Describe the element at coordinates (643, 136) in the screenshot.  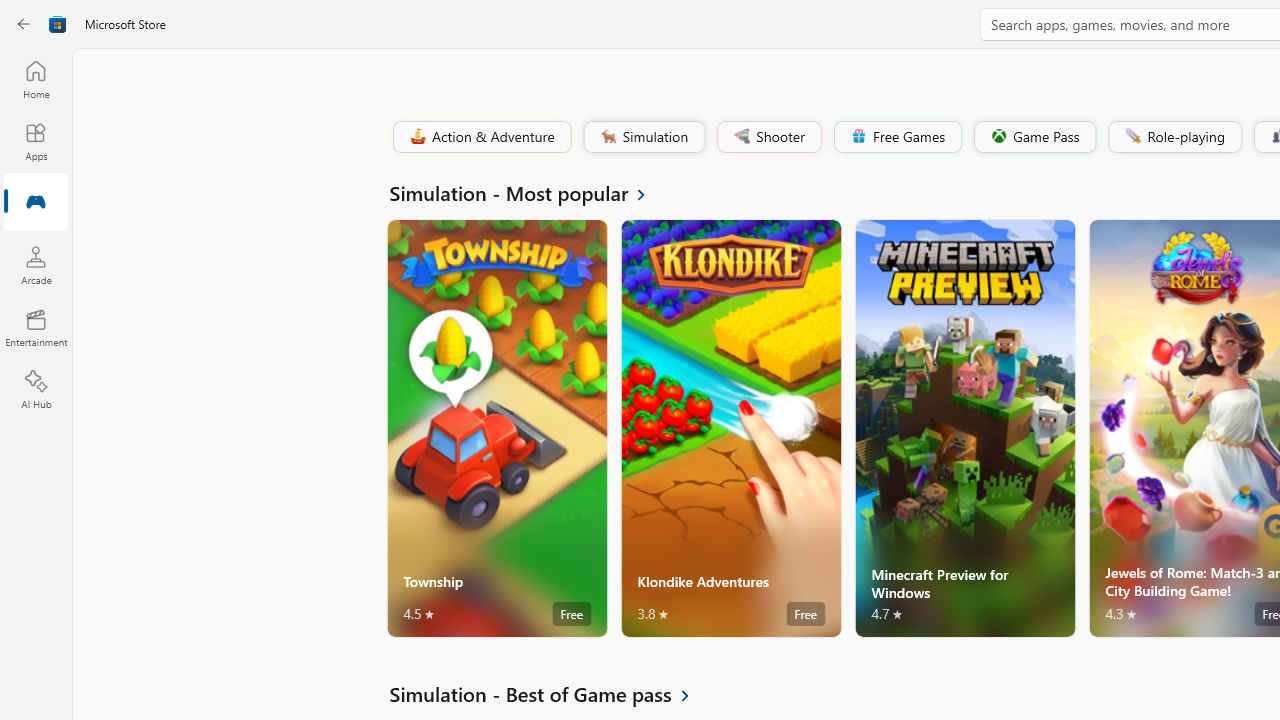
I see `Simulation` at that location.